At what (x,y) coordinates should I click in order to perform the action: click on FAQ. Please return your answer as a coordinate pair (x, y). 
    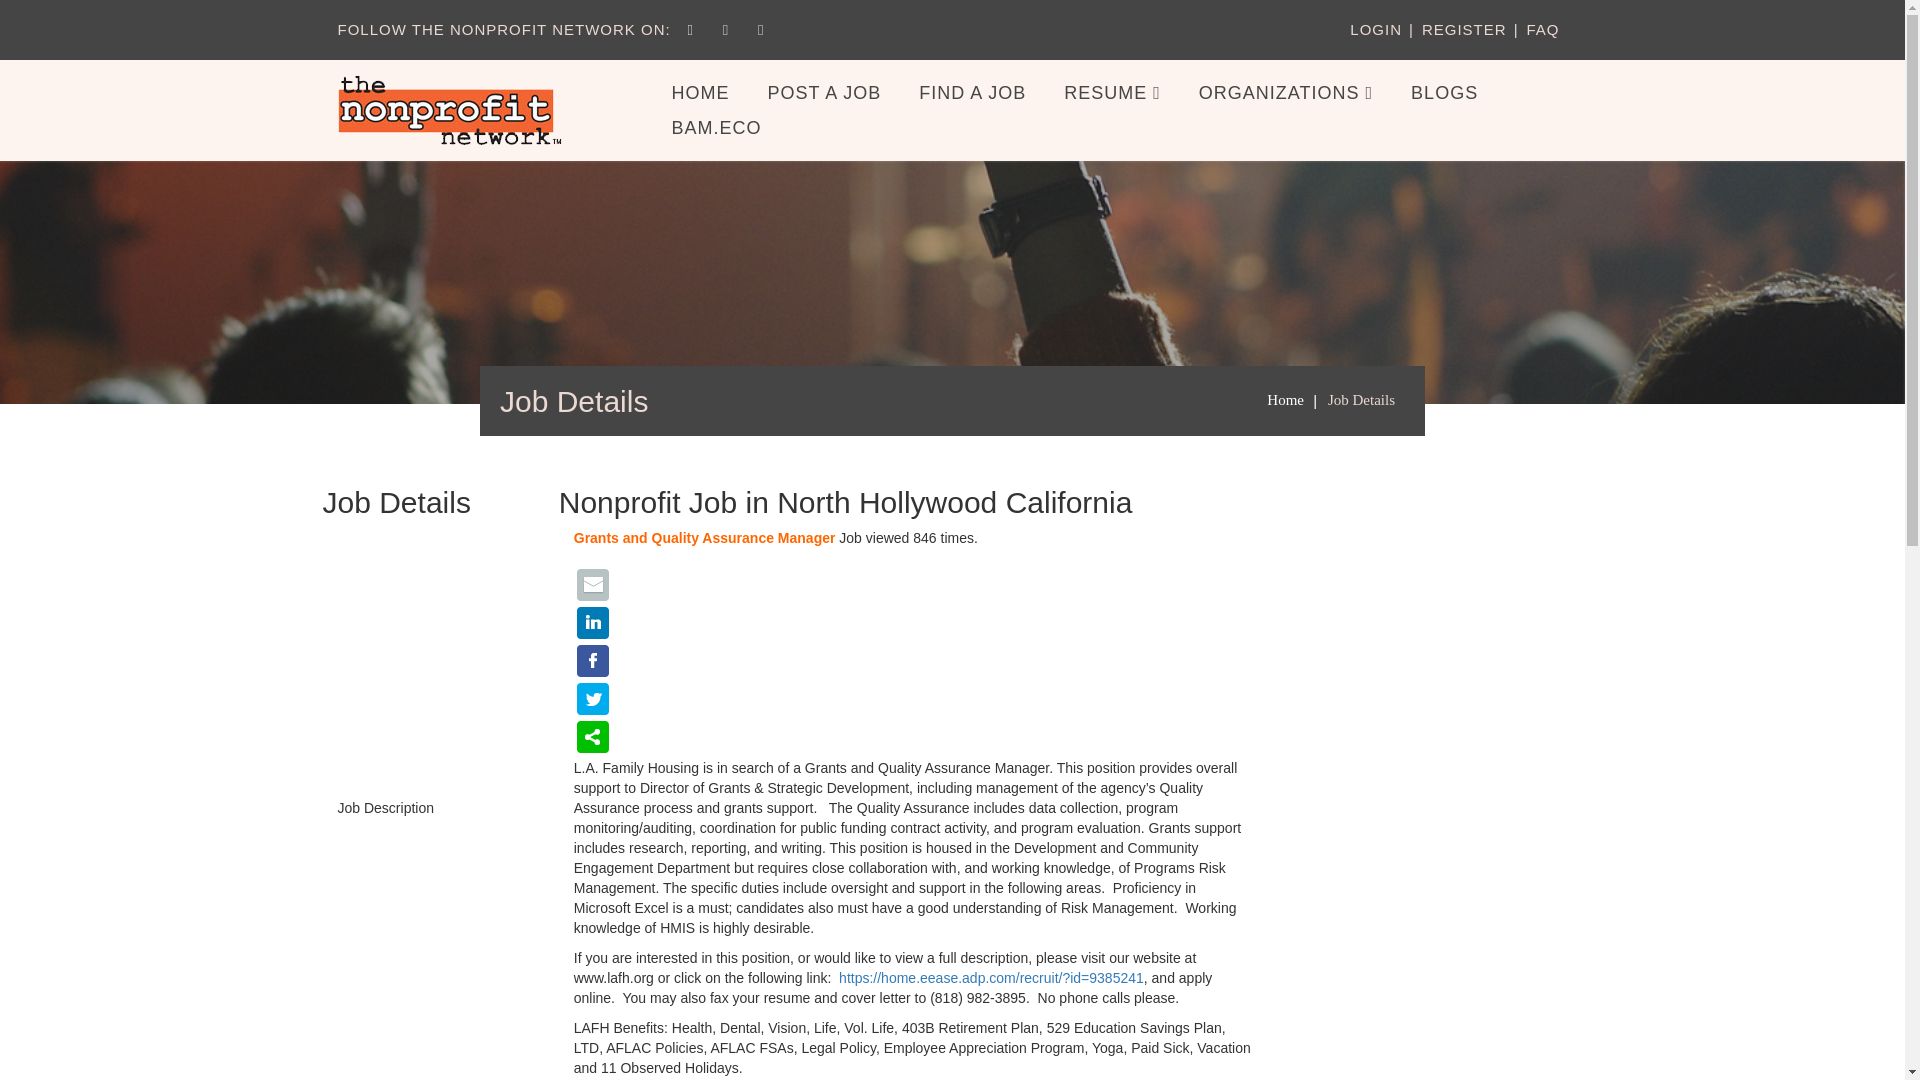
    Looking at the image, I should click on (1542, 28).